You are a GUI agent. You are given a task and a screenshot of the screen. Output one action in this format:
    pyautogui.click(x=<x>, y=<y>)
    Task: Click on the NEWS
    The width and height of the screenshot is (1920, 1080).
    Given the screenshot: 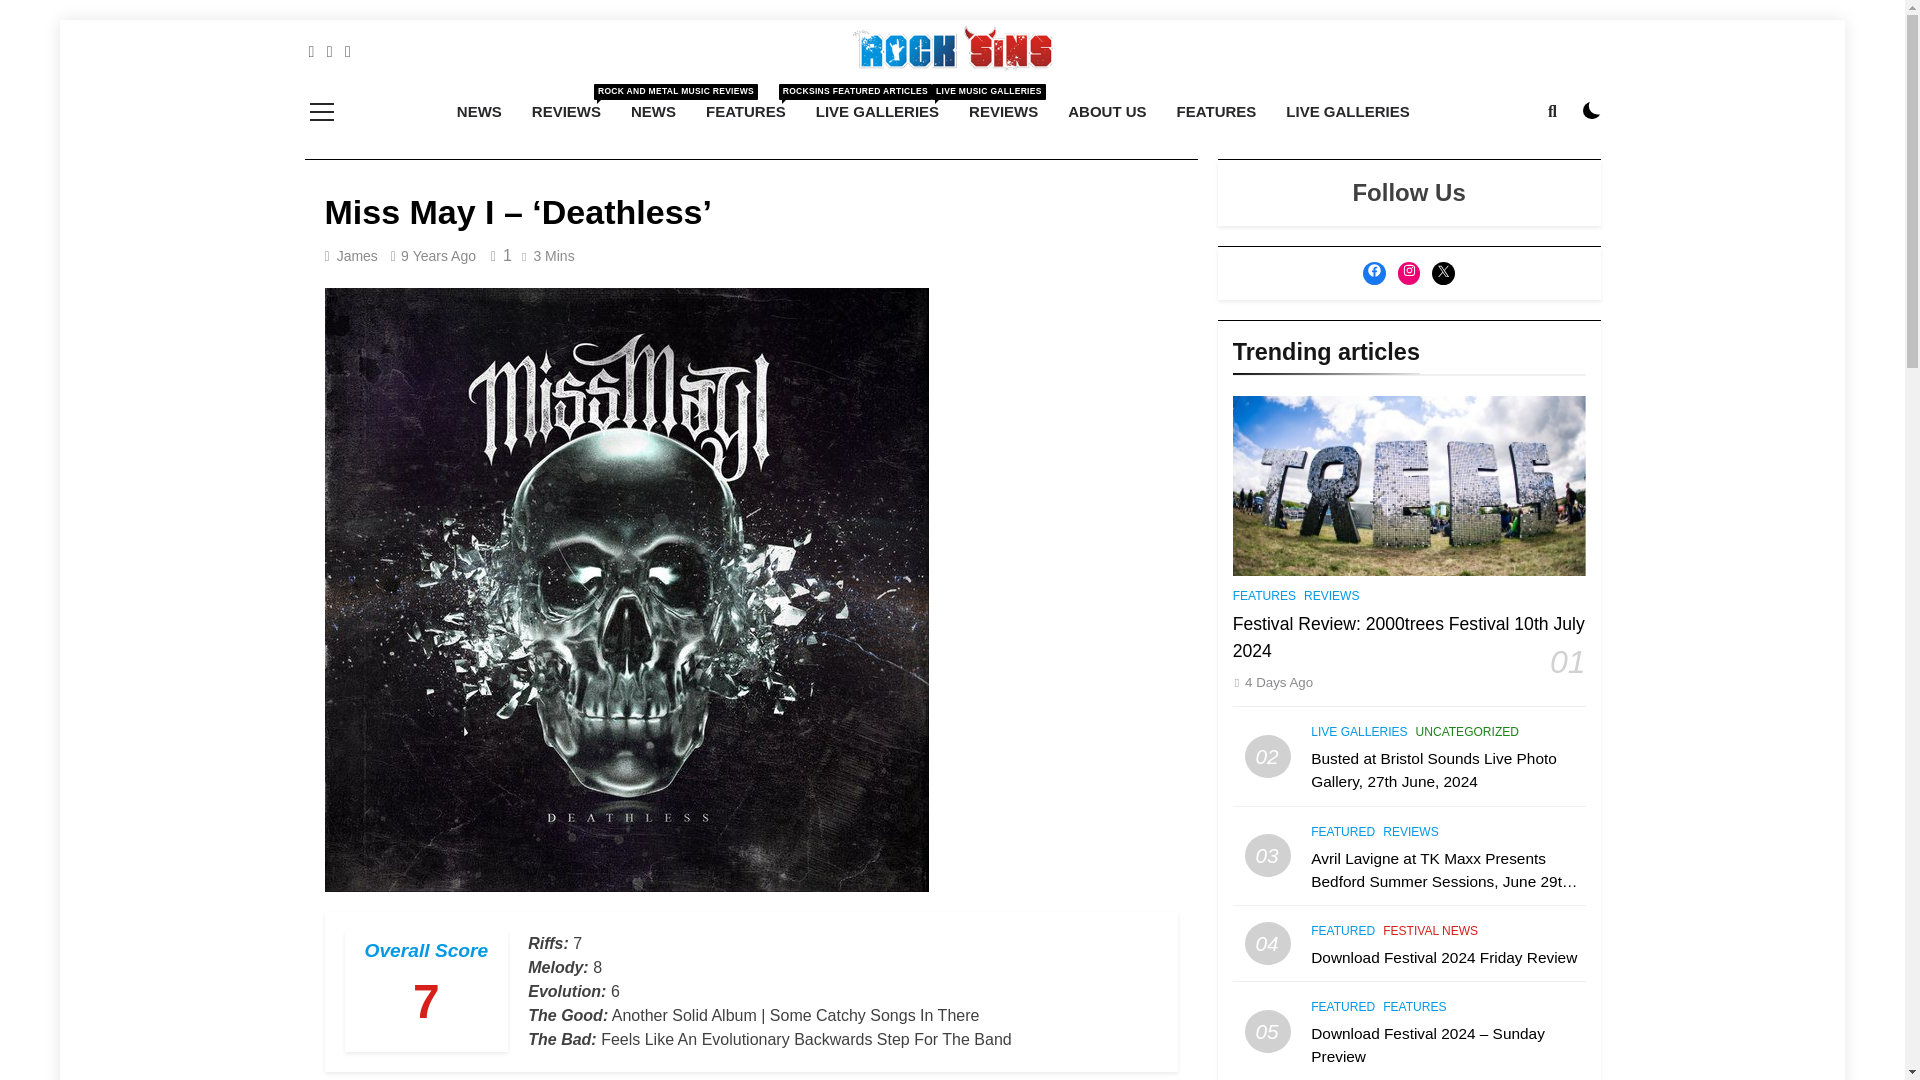 What is the action you would take?
    pyautogui.click(x=478, y=112)
    